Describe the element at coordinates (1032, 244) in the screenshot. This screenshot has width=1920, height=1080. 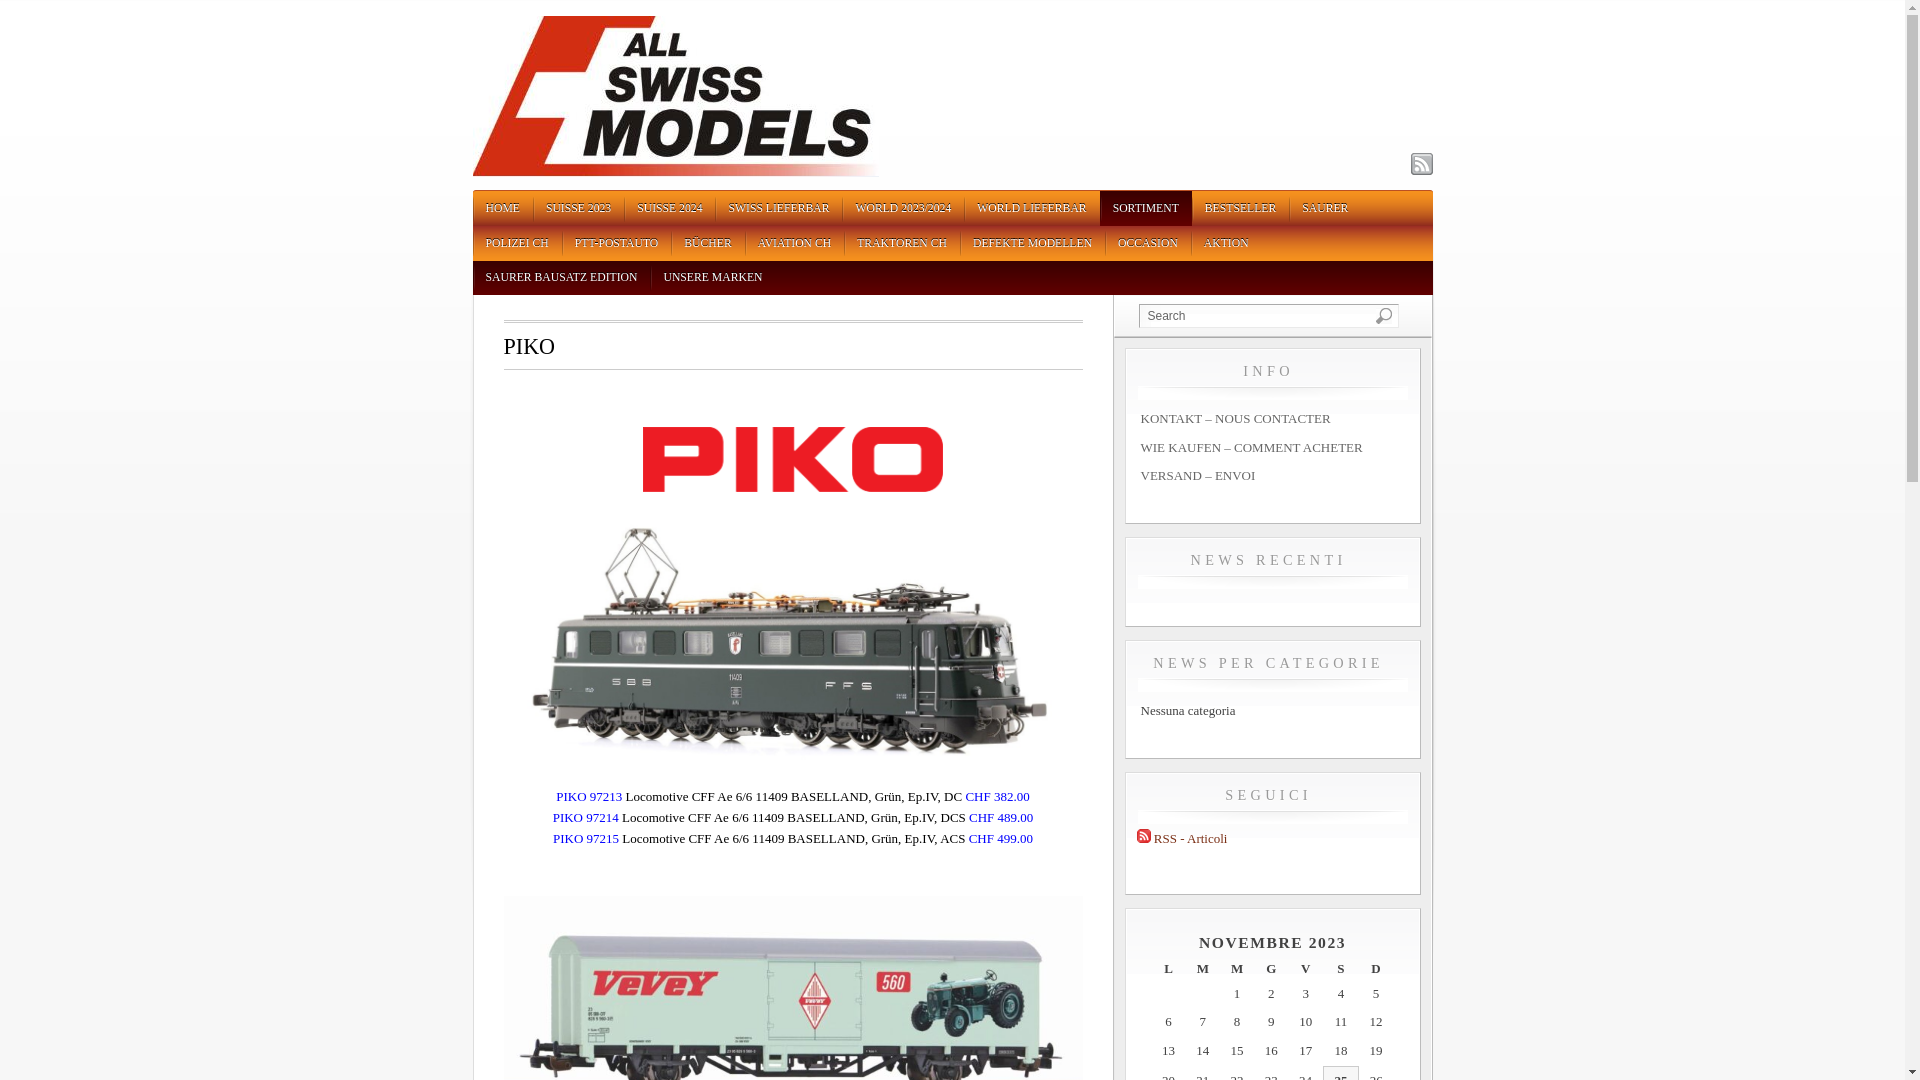
I see `DEFEKTE MODELLEN` at that location.